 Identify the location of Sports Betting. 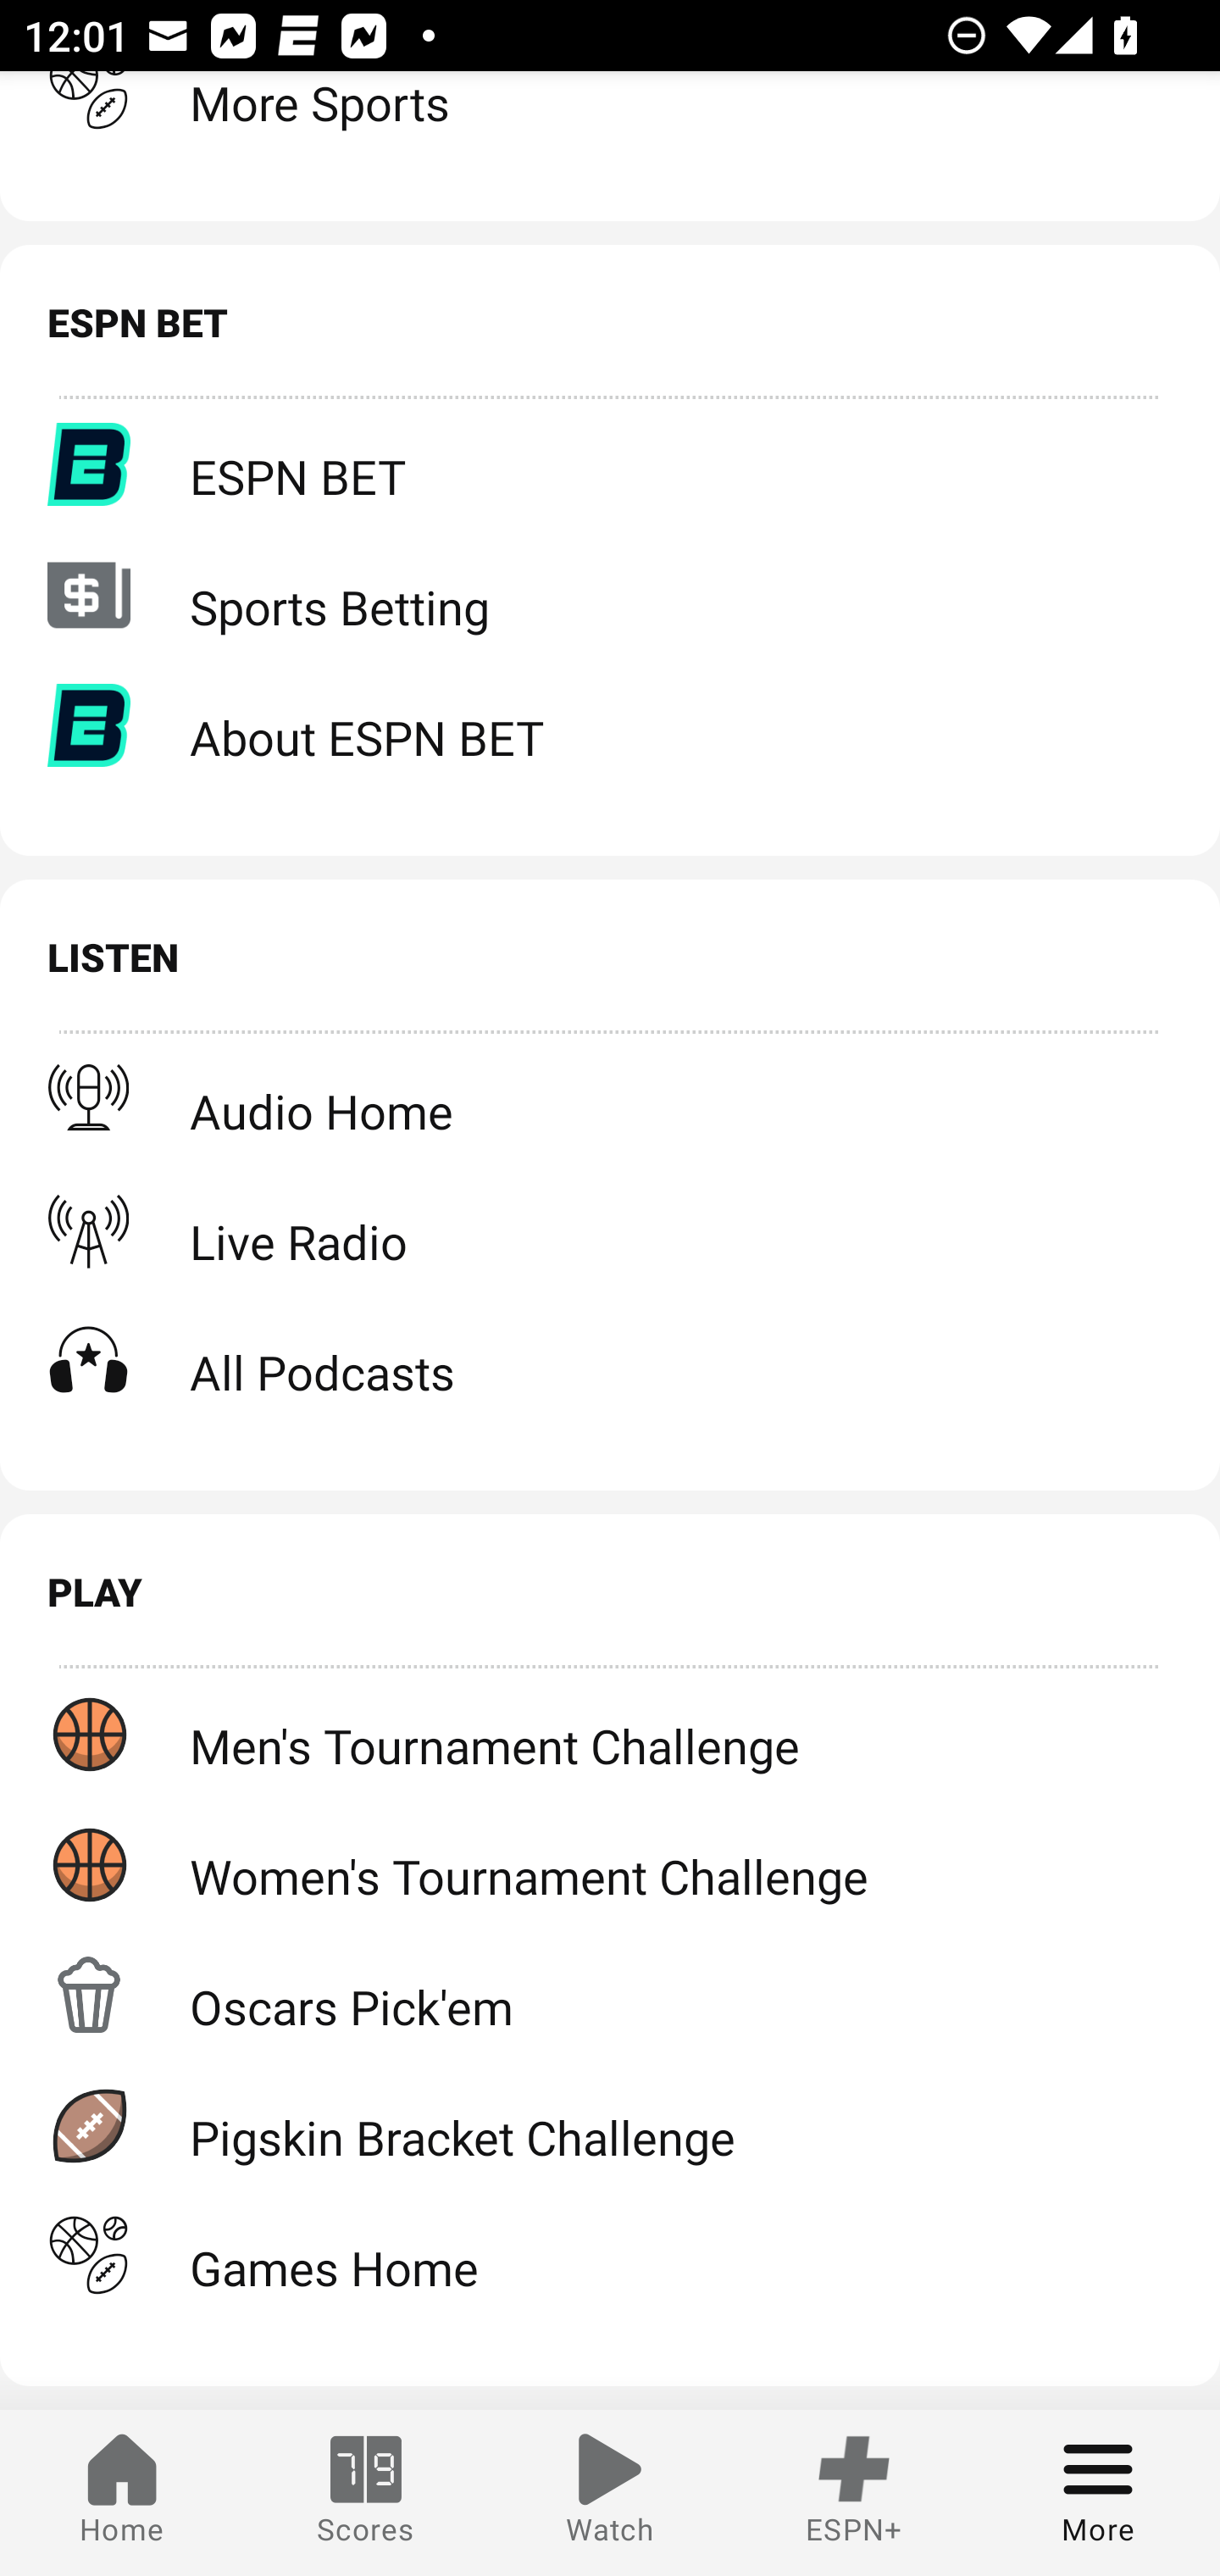
(610, 595).